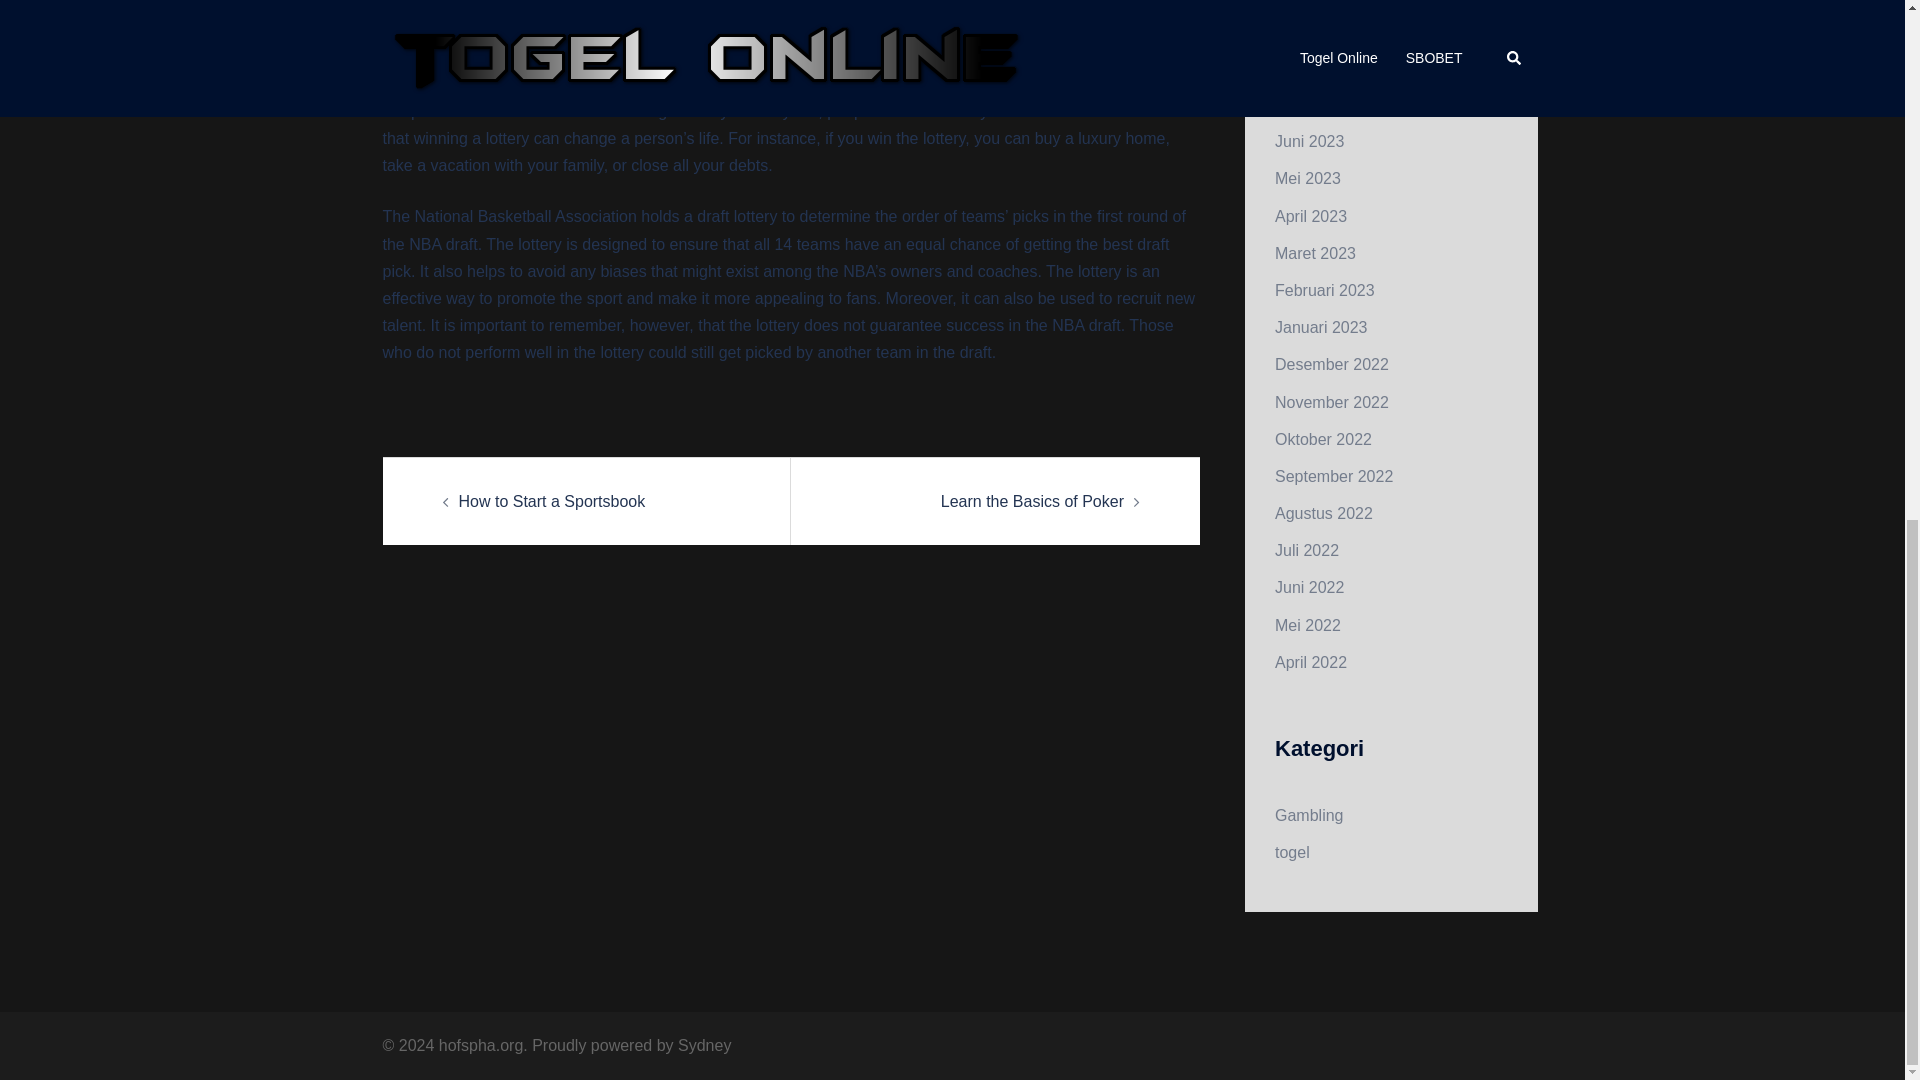 This screenshot has width=1920, height=1080. What do you see at coordinates (1314, 254) in the screenshot?
I see `Maret 2023` at bounding box center [1314, 254].